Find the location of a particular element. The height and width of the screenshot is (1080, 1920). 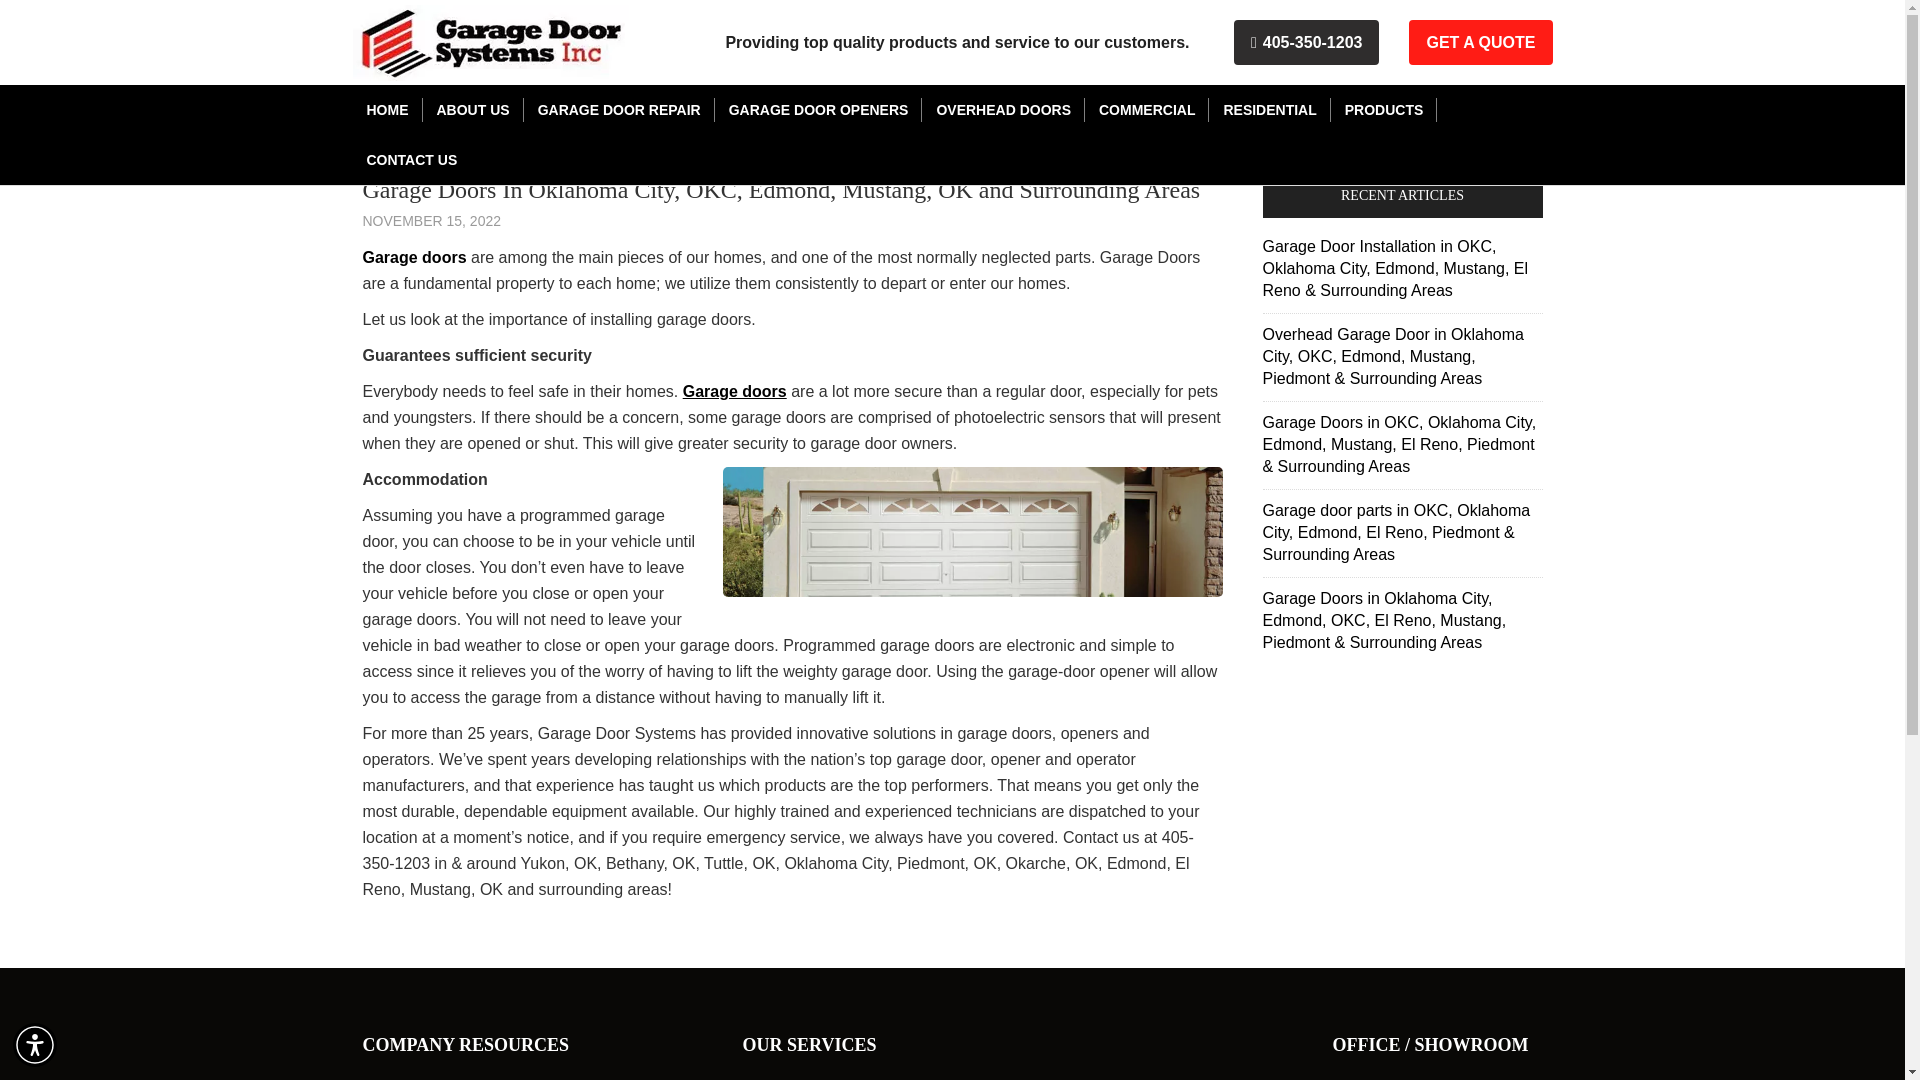

405-350-1203 is located at coordinates (1306, 42).